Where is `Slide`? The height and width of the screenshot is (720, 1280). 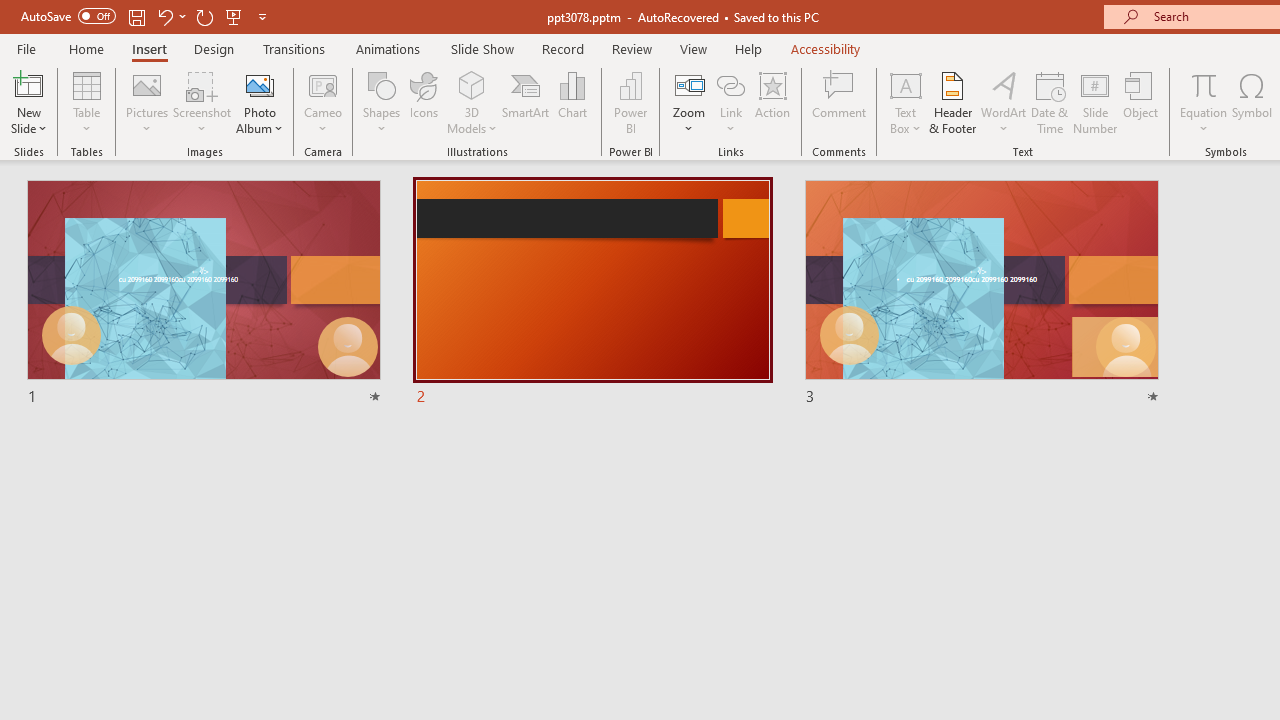
Slide is located at coordinates (981, 294).